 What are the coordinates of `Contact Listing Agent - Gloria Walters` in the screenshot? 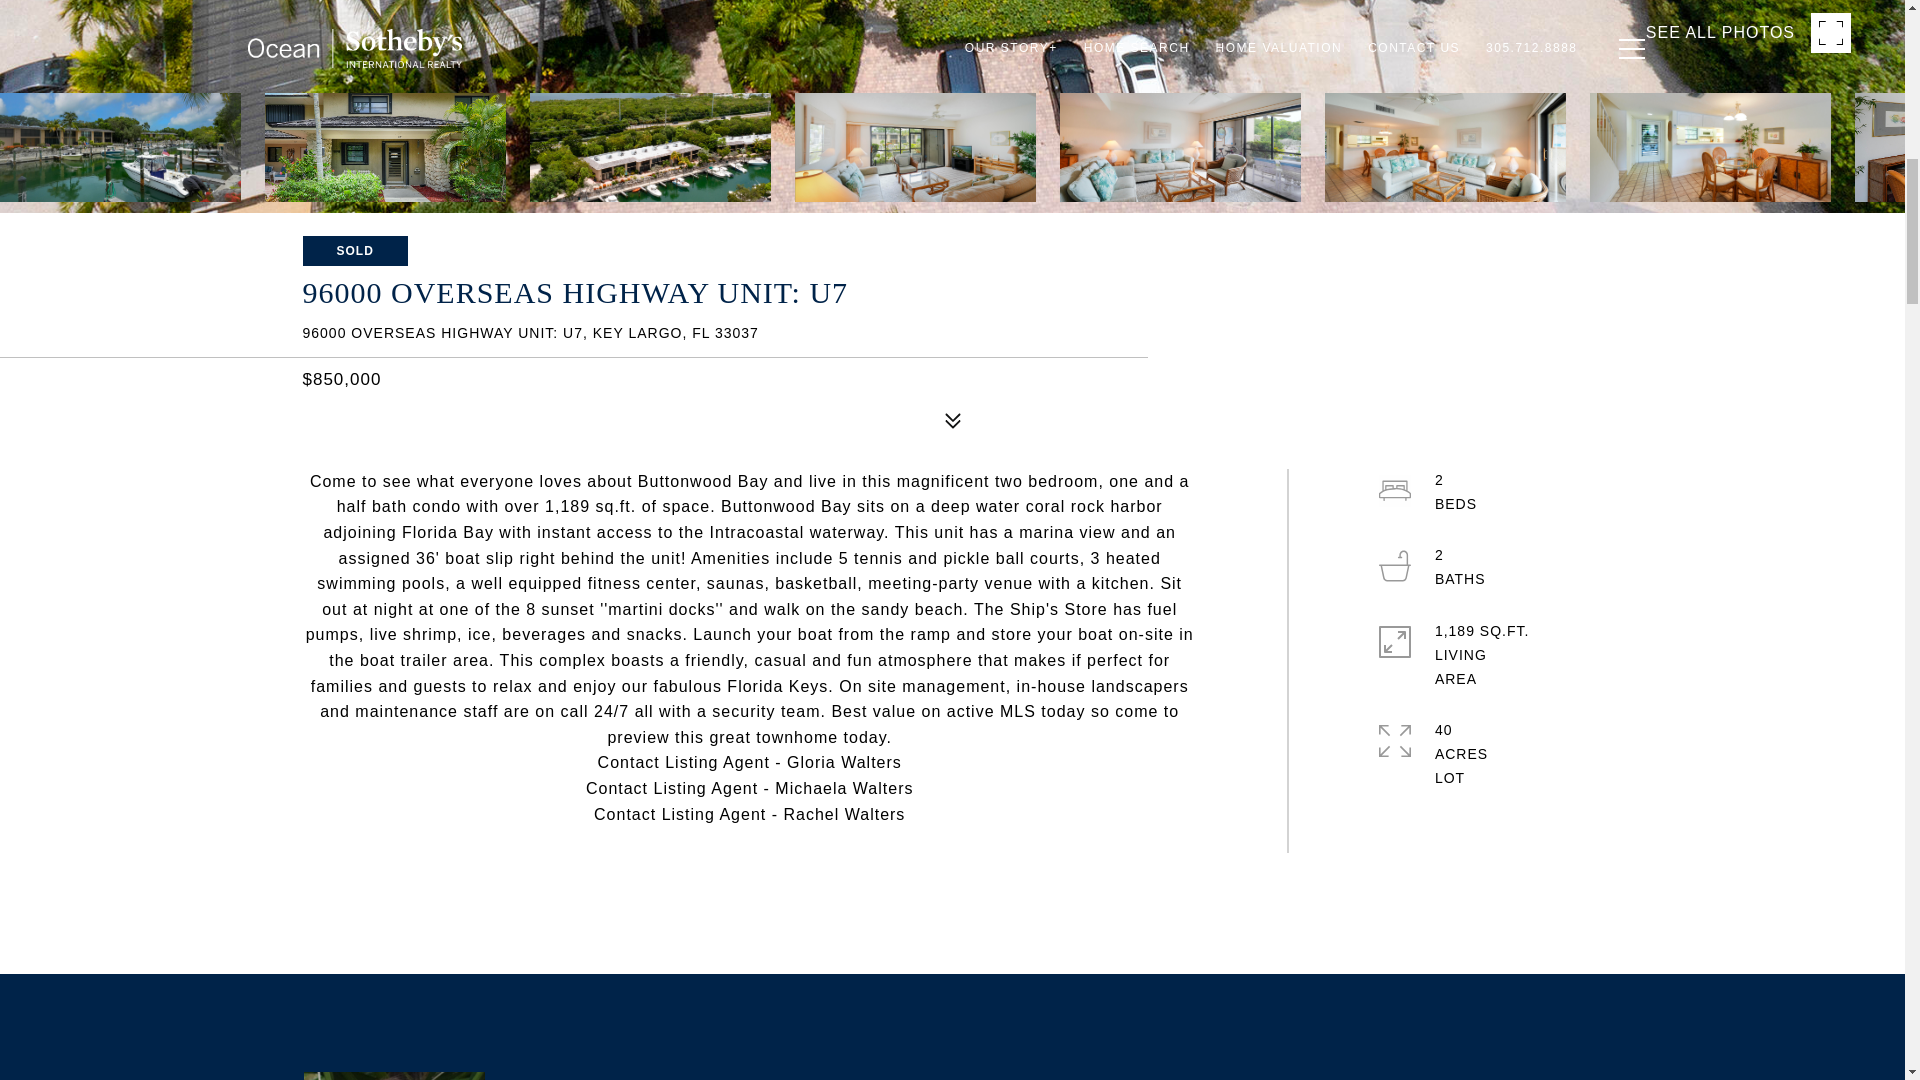 It's located at (750, 762).